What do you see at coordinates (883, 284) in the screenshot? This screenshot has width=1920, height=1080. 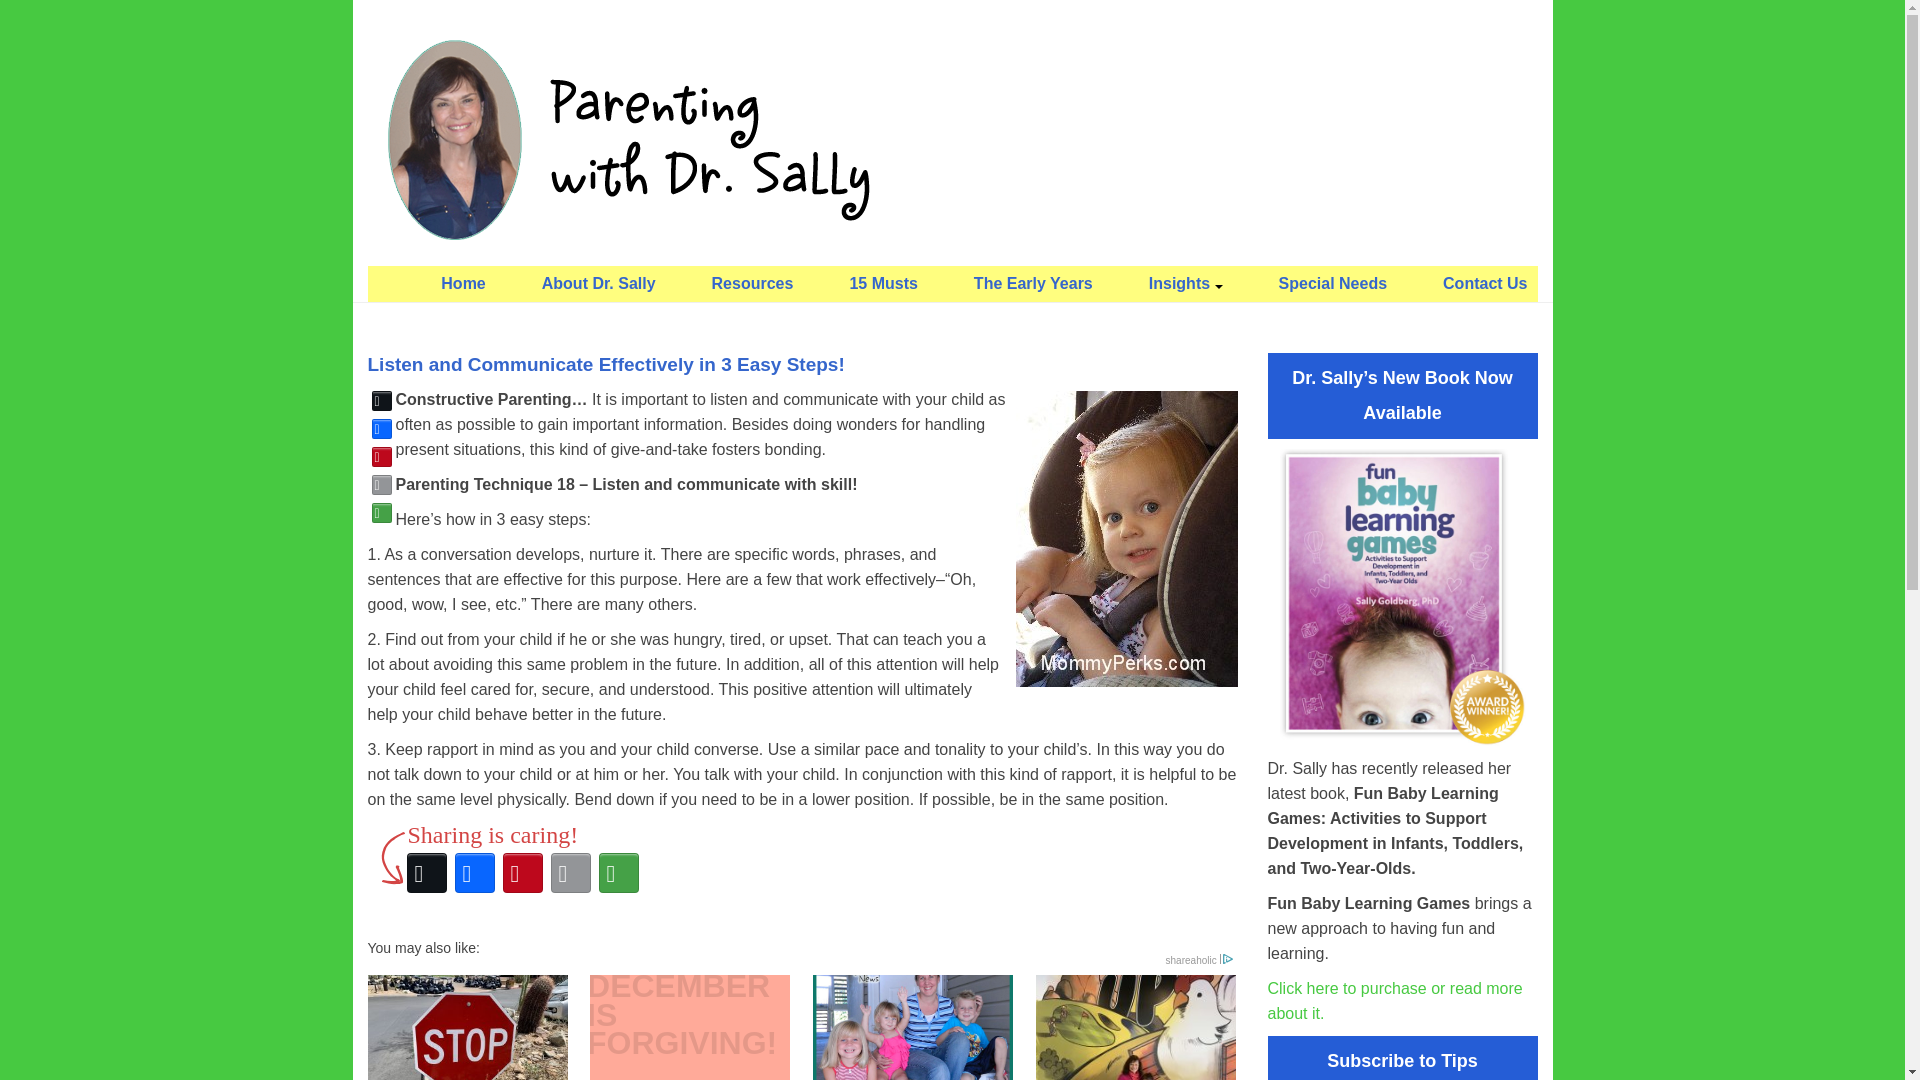 I see `15 Musts` at bounding box center [883, 284].